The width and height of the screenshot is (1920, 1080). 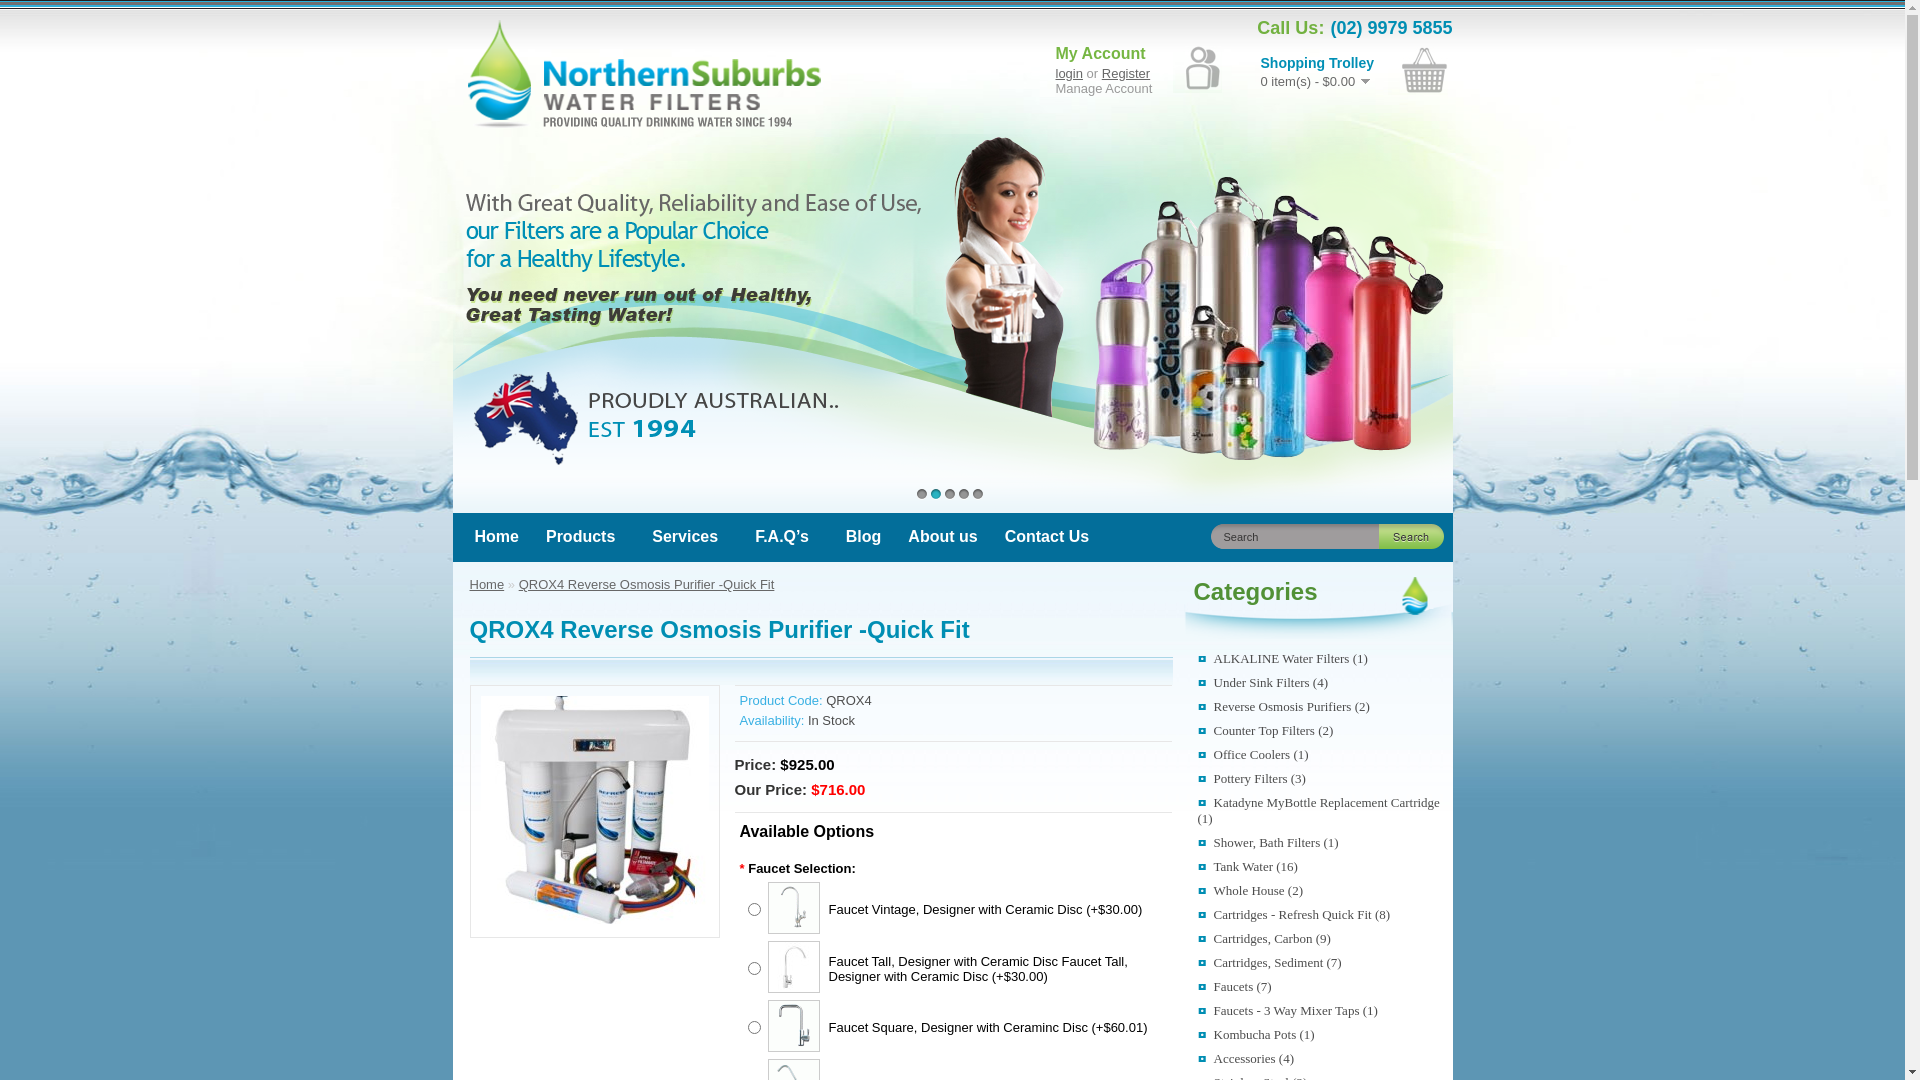 What do you see at coordinates (1266, 730) in the screenshot?
I see `Counter Top Filters (2)` at bounding box center [1266, 730].